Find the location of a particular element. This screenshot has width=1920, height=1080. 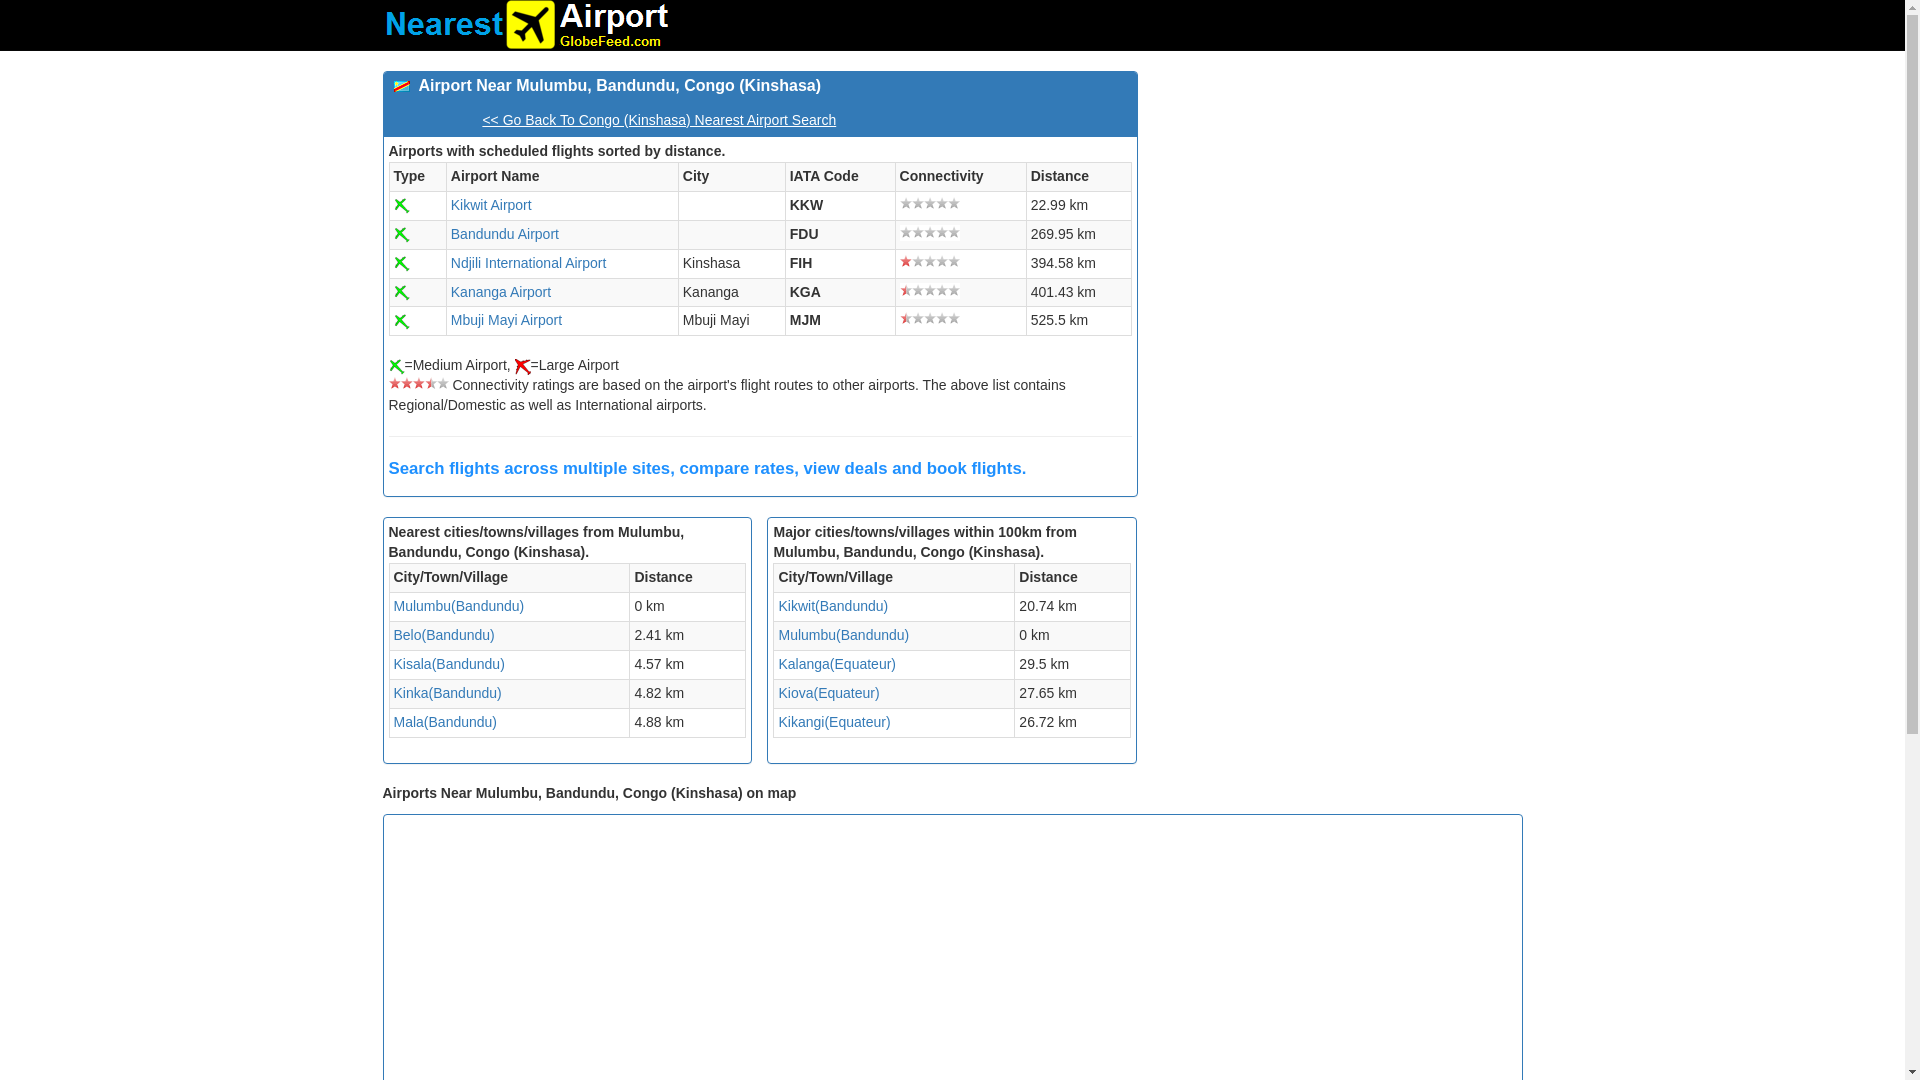

Mbuji Mayi Airport is located at coordinates (506, 320).